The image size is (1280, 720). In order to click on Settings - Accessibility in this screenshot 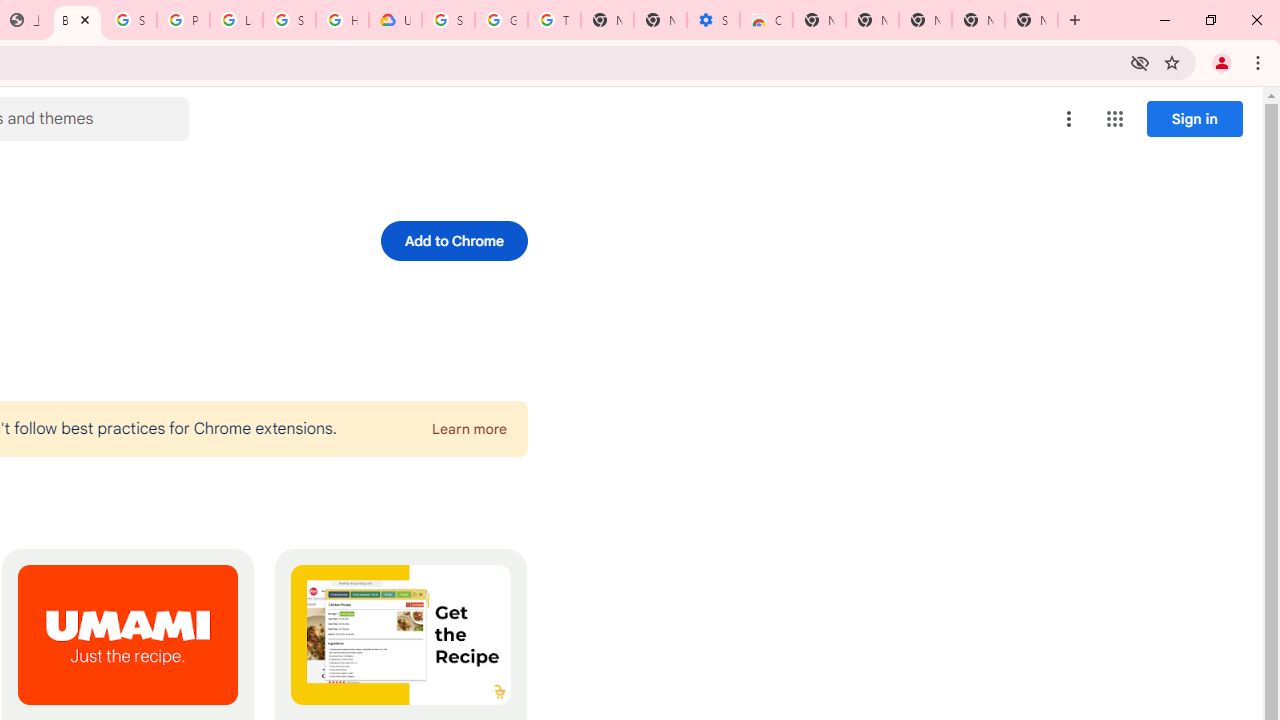, I will do `click(713, 20)`.